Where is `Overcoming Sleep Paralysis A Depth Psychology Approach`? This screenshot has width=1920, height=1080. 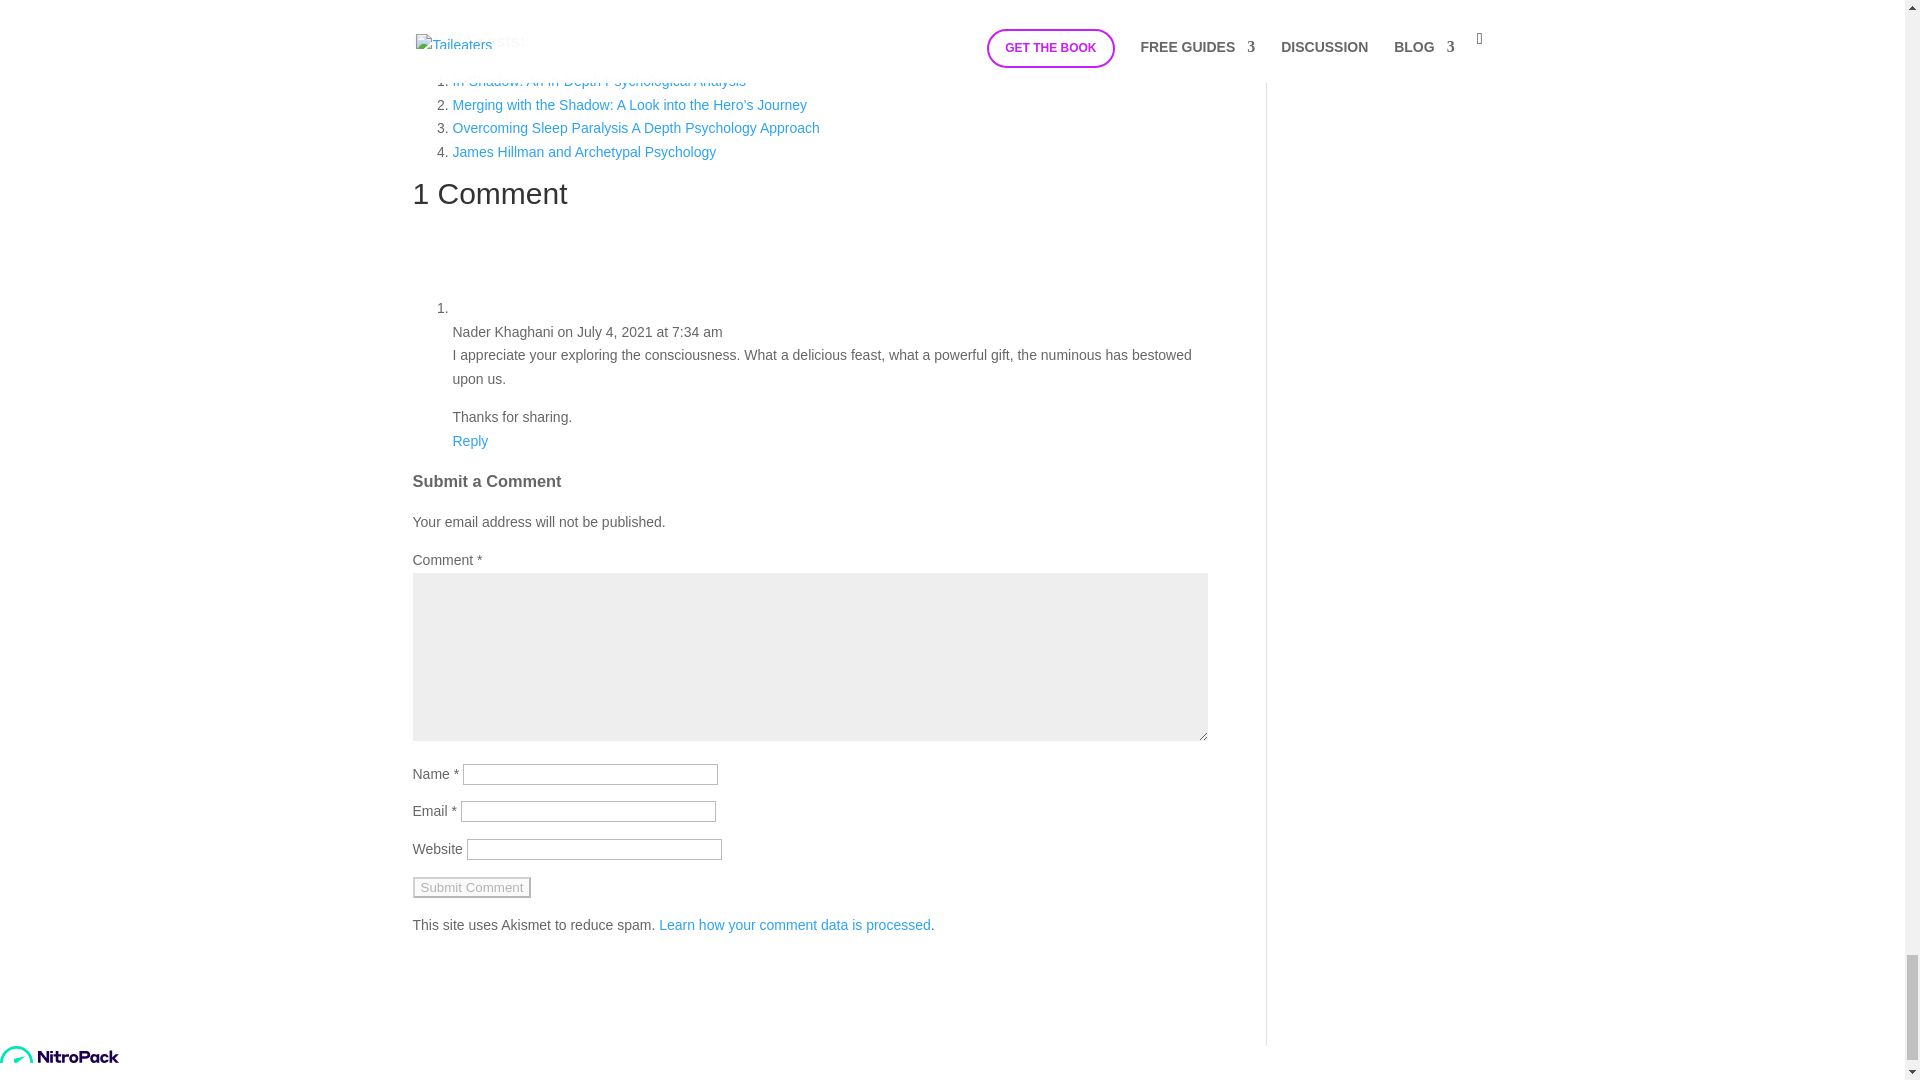 Overcoming Sleep Paralysis A Depth Psychology Approach is located at coordinates (635, 128).